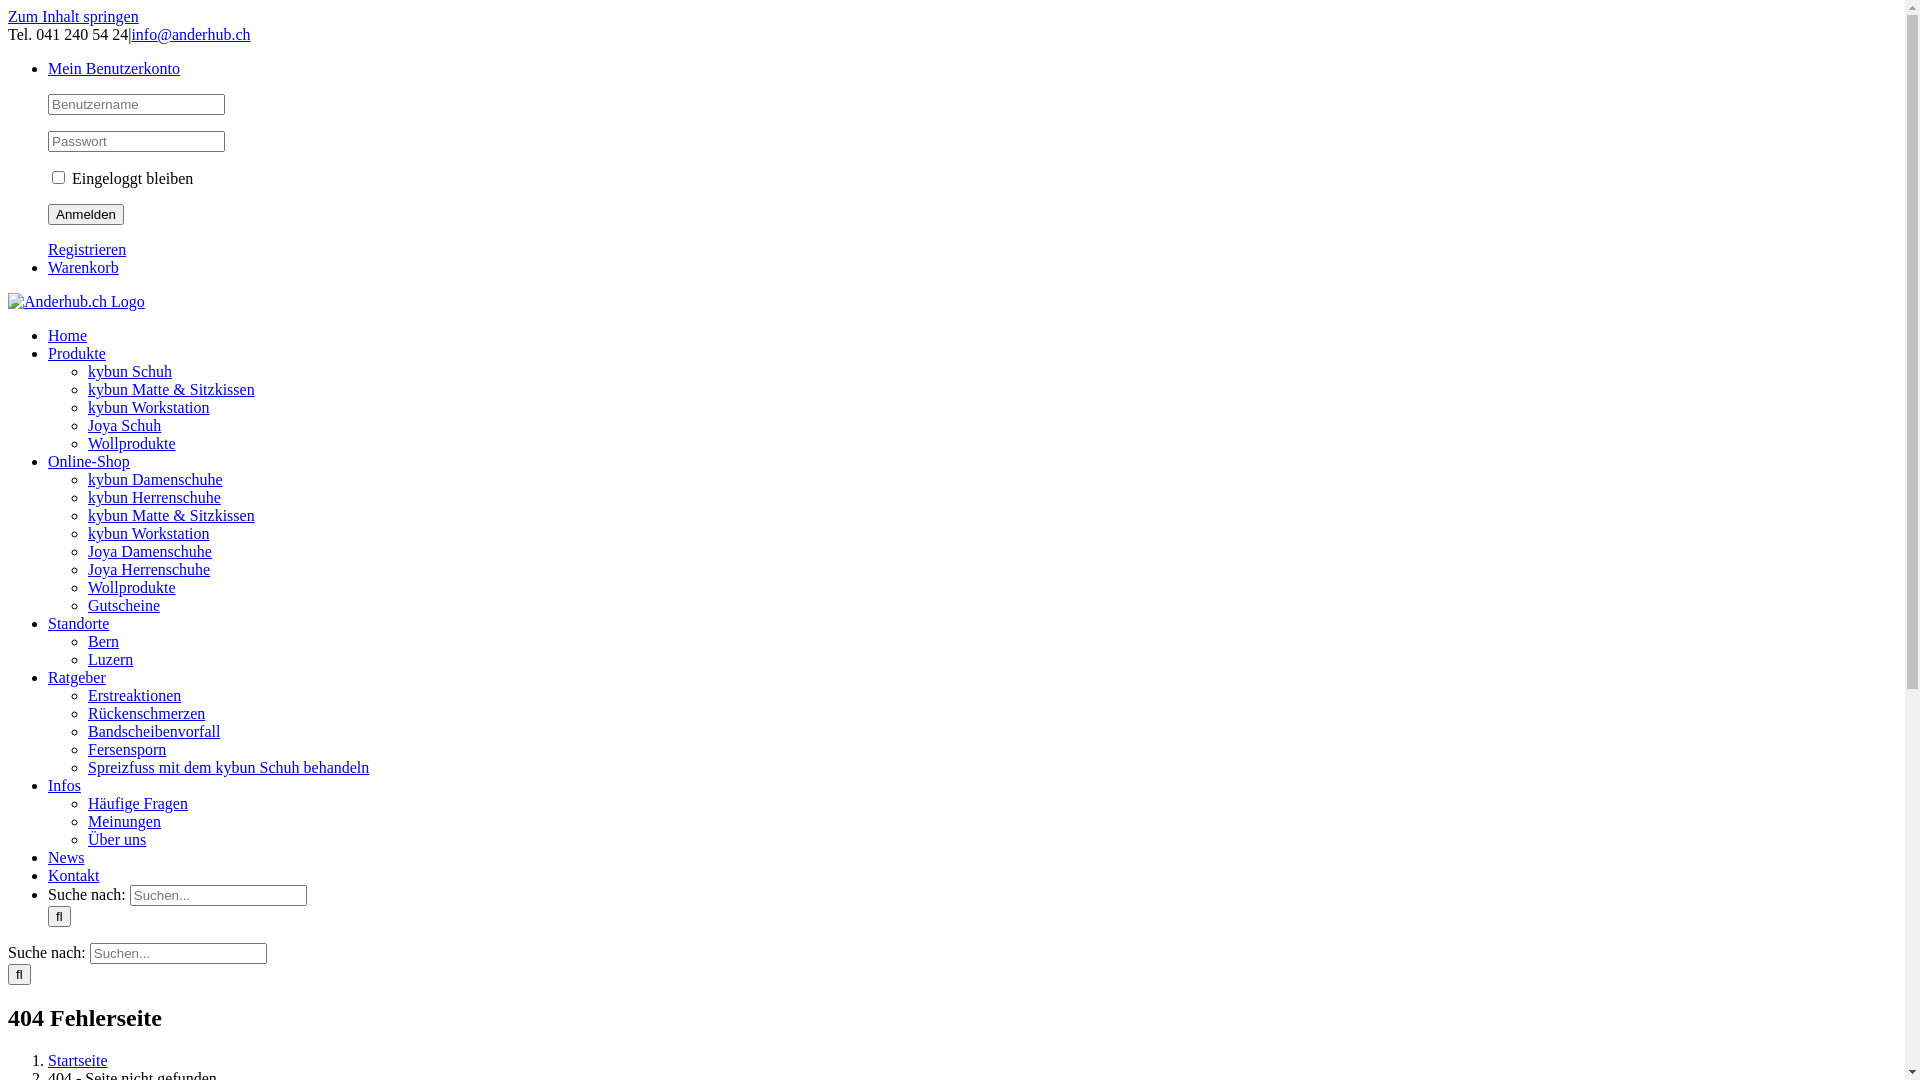 The width and height of the screenshot is (1920, 1080). What do you see at coordinates (124, 822) in the screenshot?
I see `Meinungen` at bounding box center [124, 822].